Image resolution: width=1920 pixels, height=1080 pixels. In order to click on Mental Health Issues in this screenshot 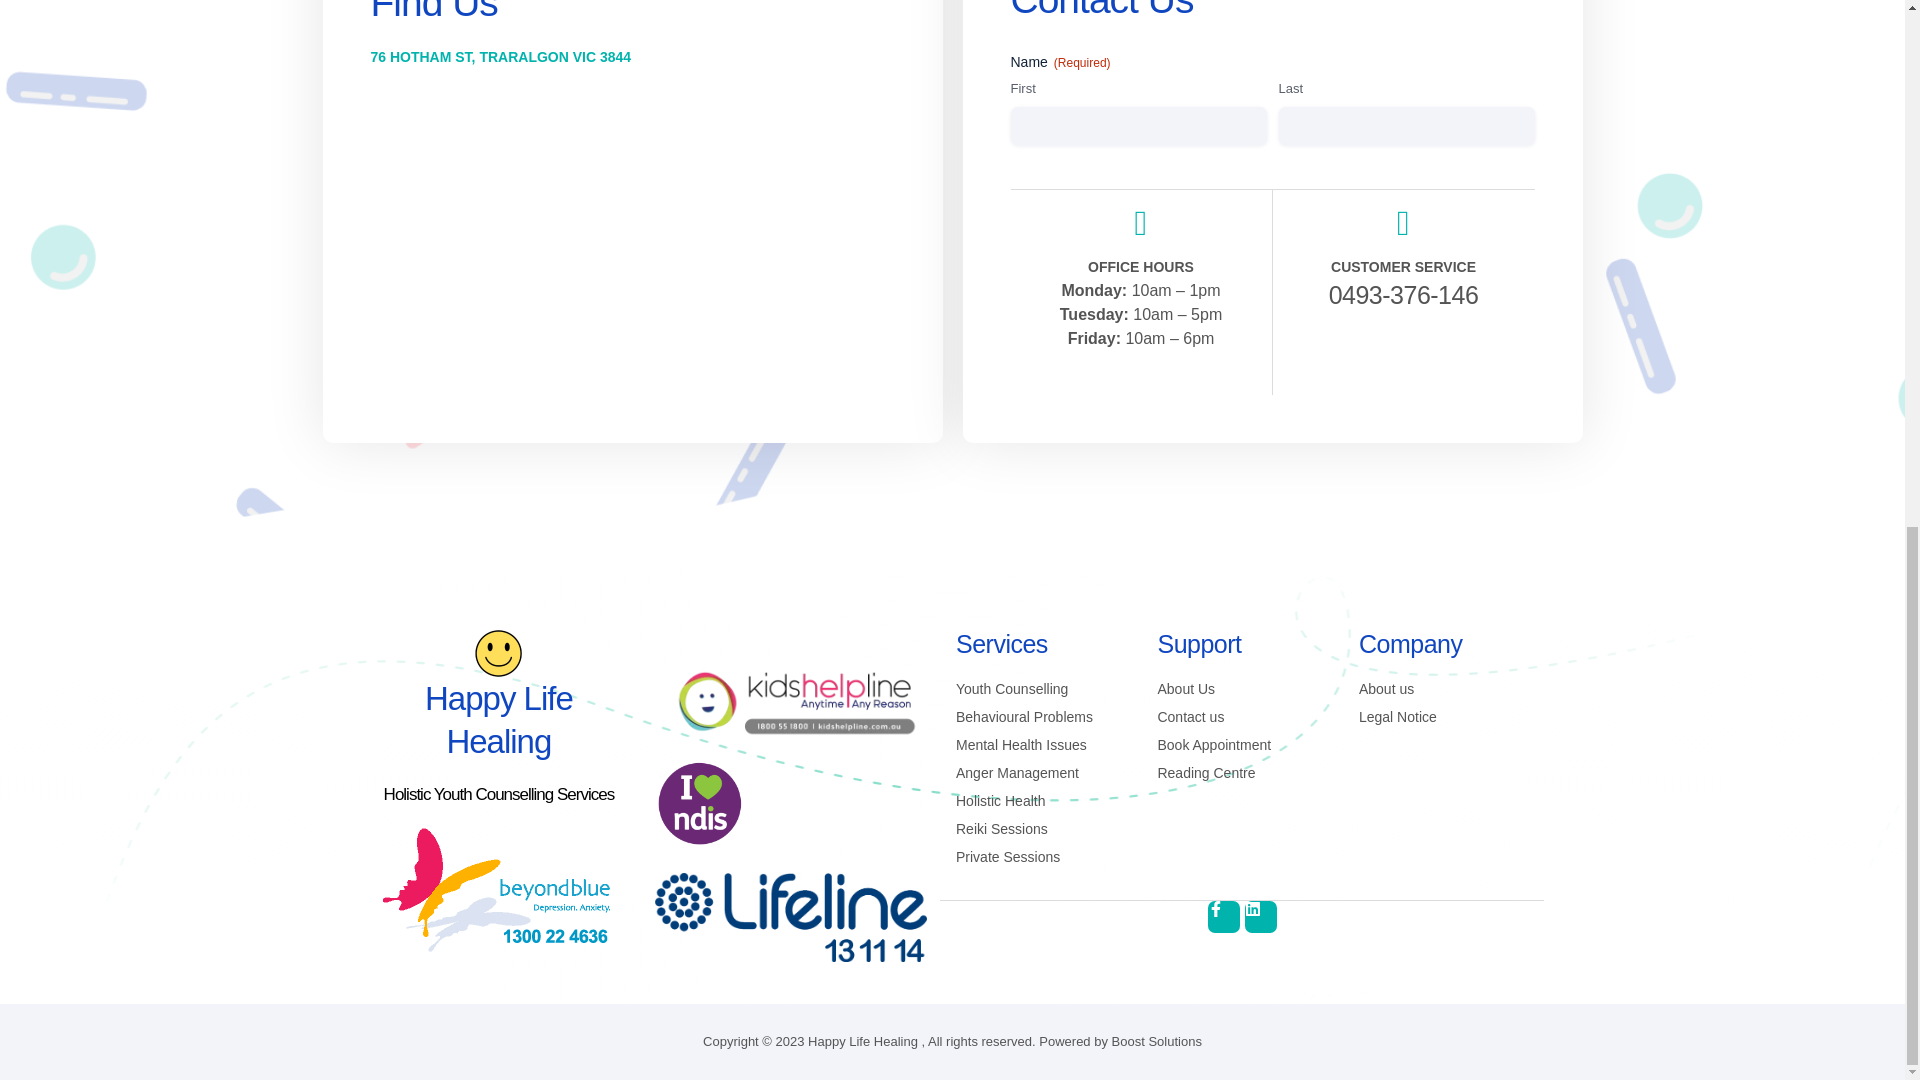, I will do `click(1040, 746)`.